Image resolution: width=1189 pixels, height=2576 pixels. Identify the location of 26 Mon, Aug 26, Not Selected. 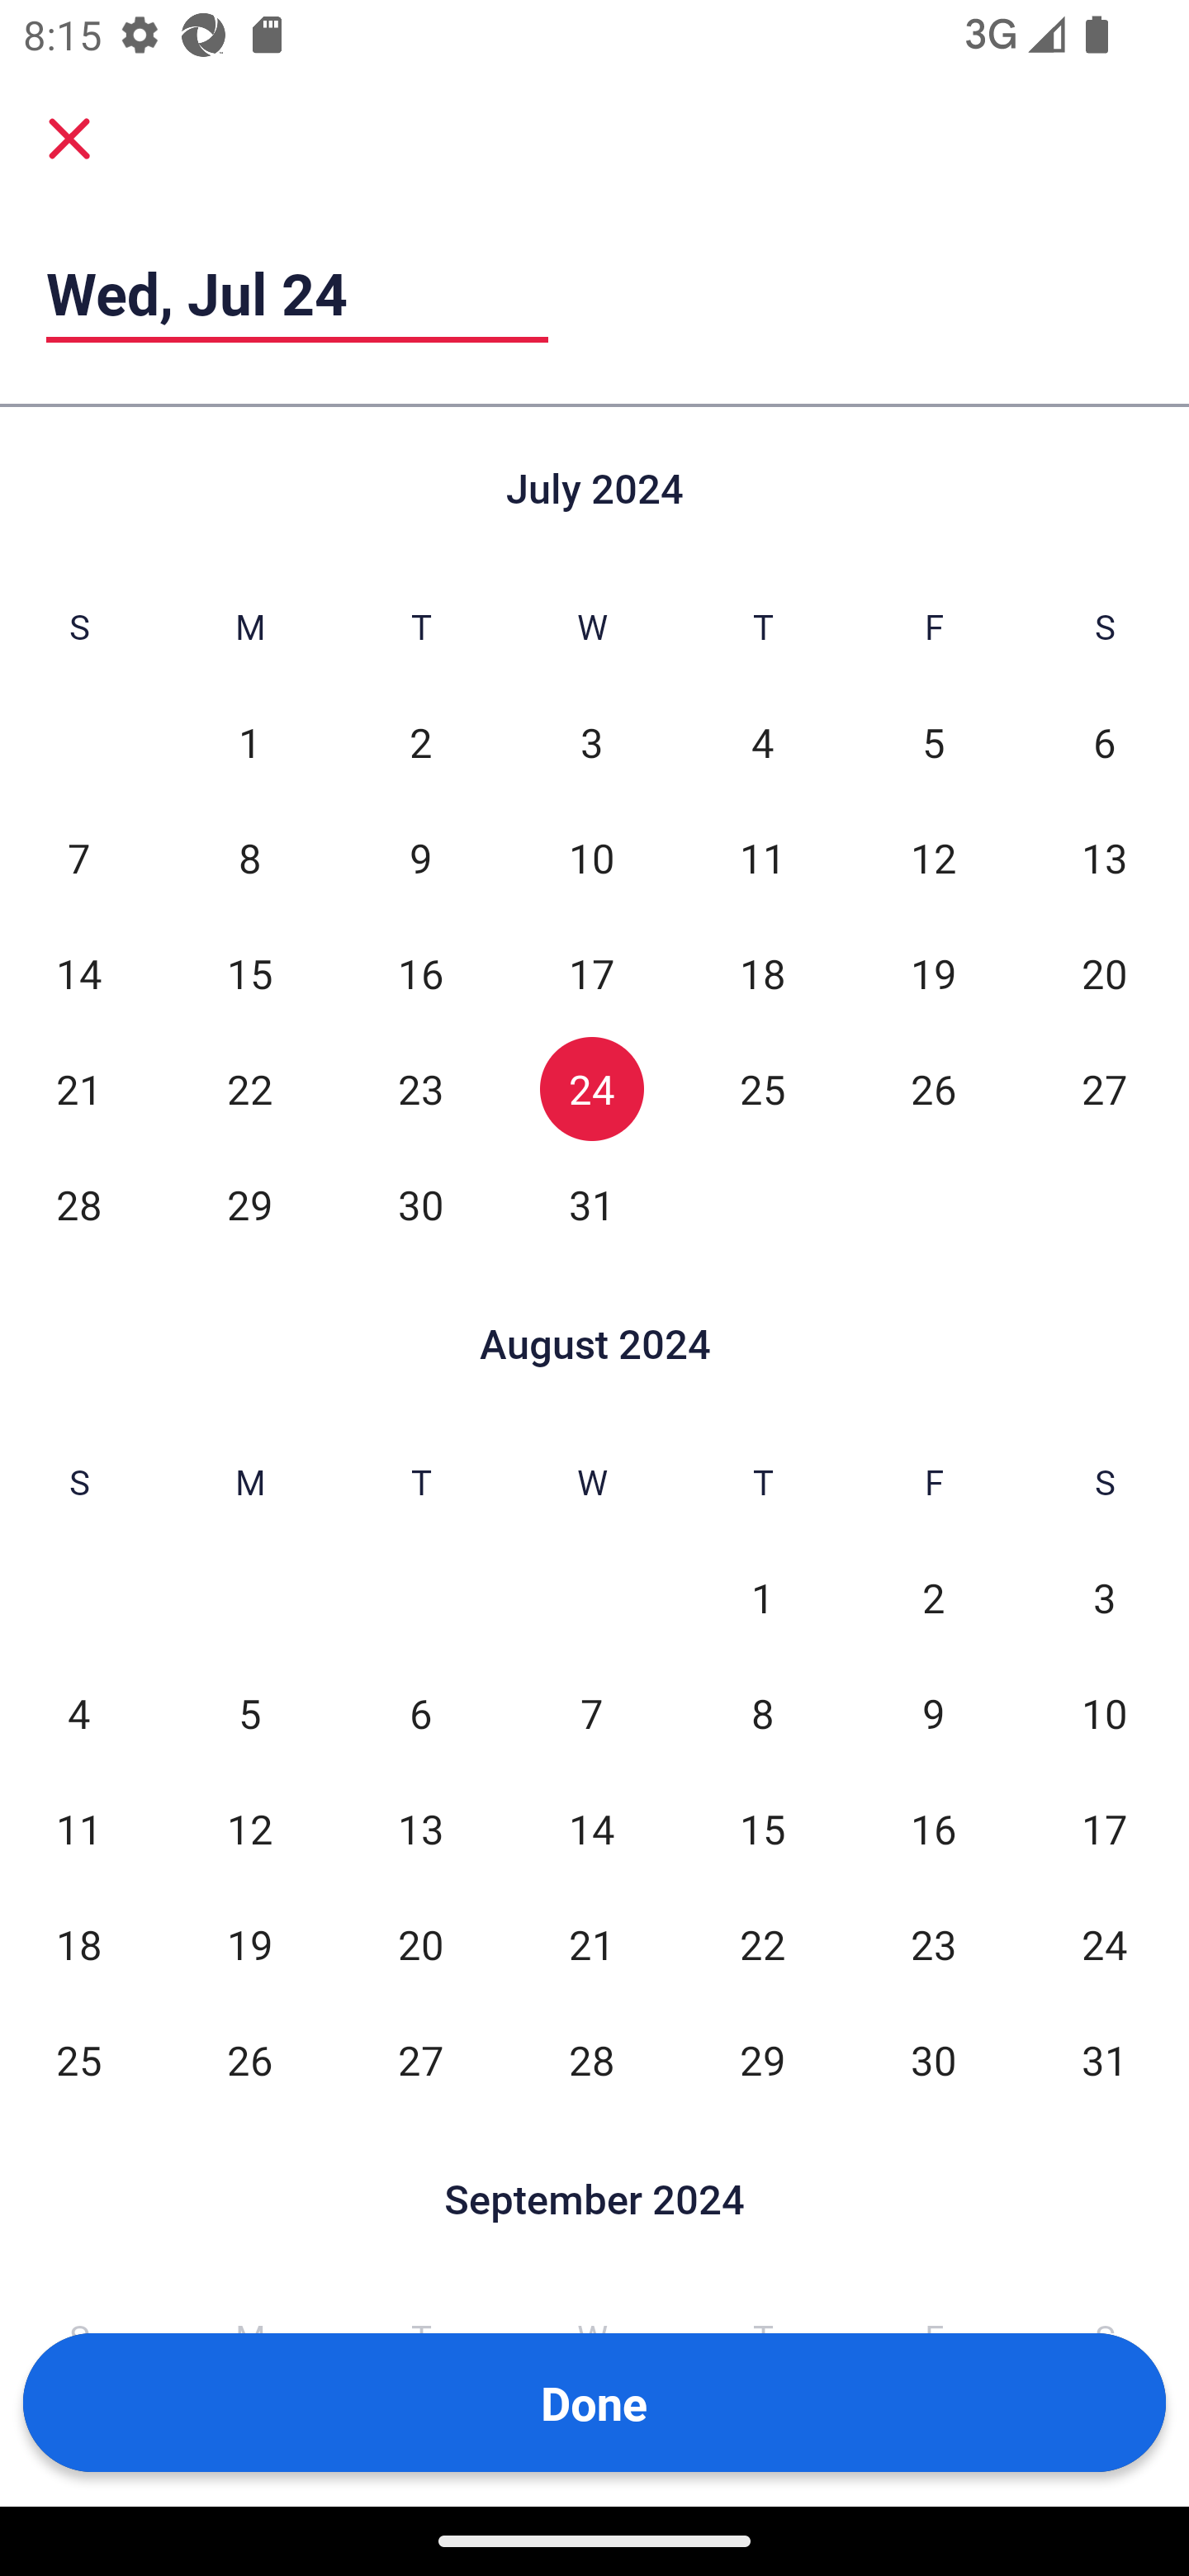
(249, 2059).